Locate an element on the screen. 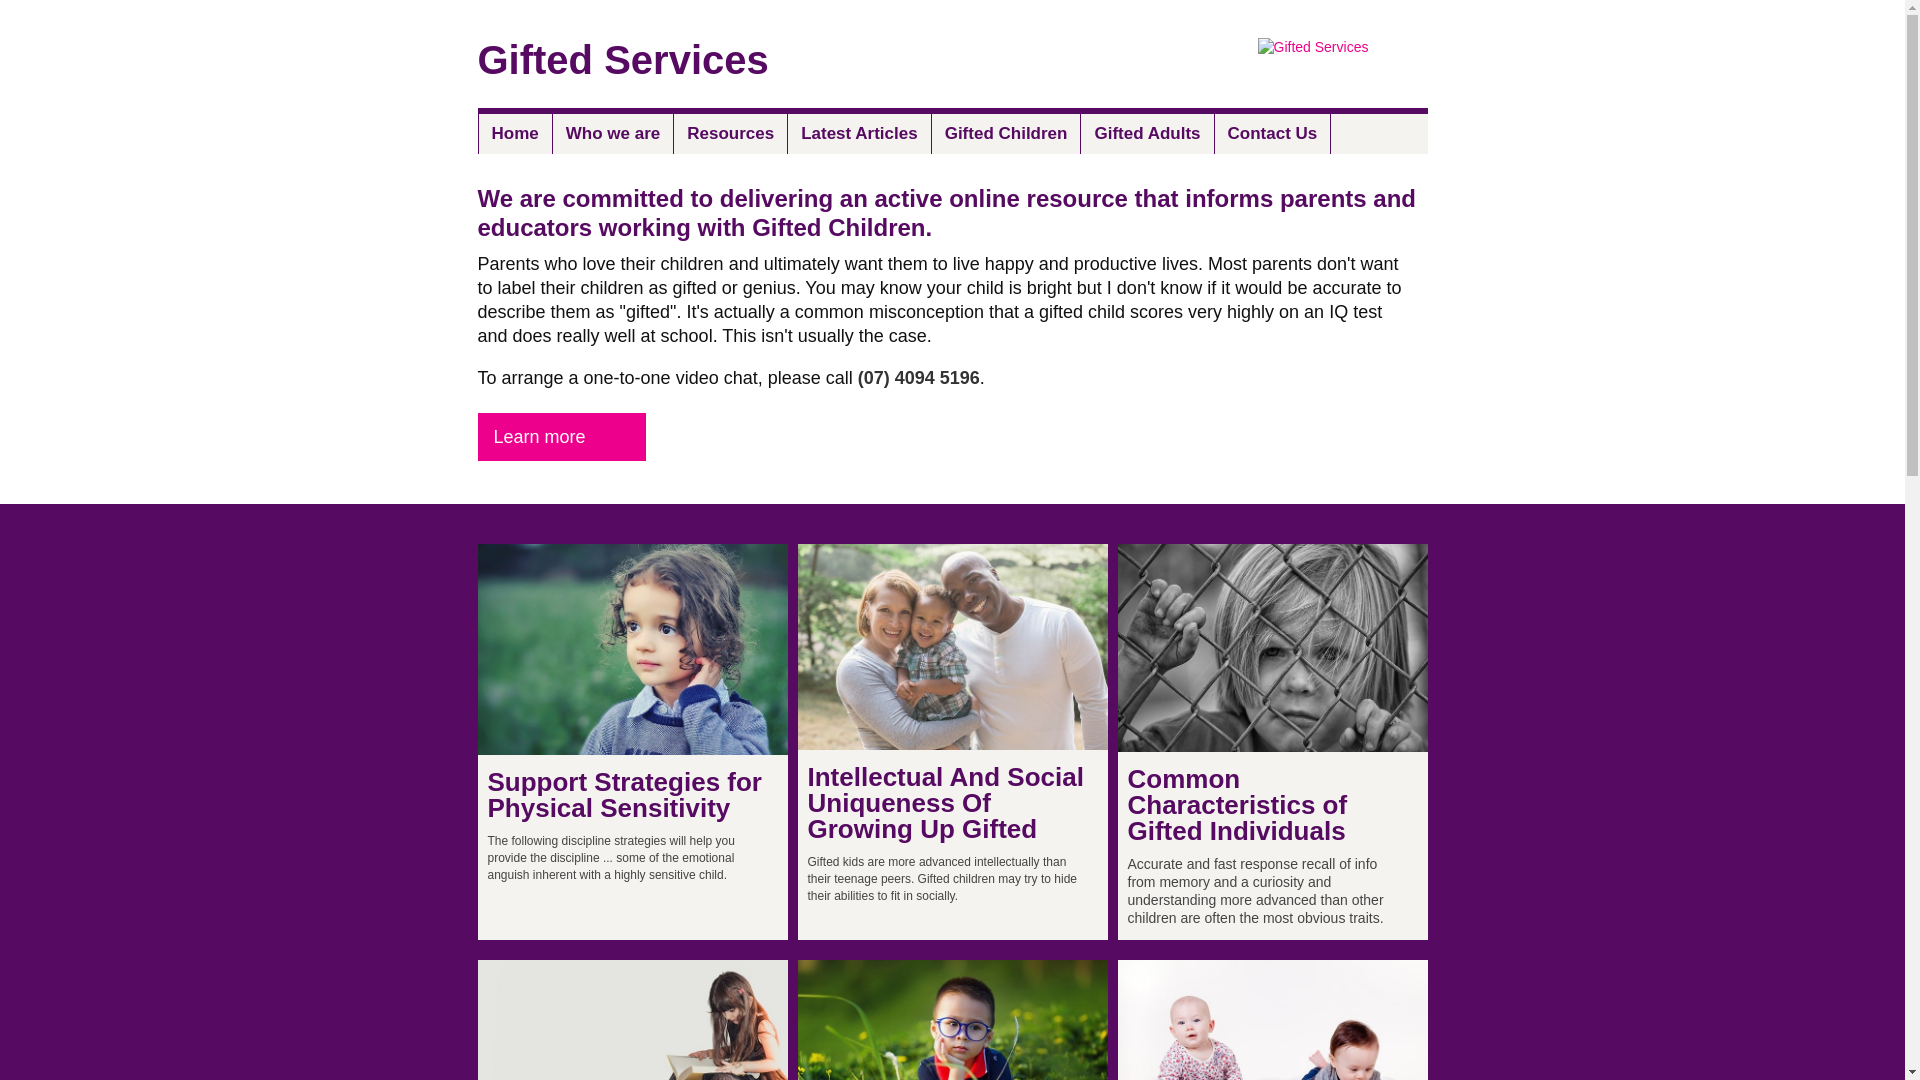  Learn more is located at coordinates (562, 437).